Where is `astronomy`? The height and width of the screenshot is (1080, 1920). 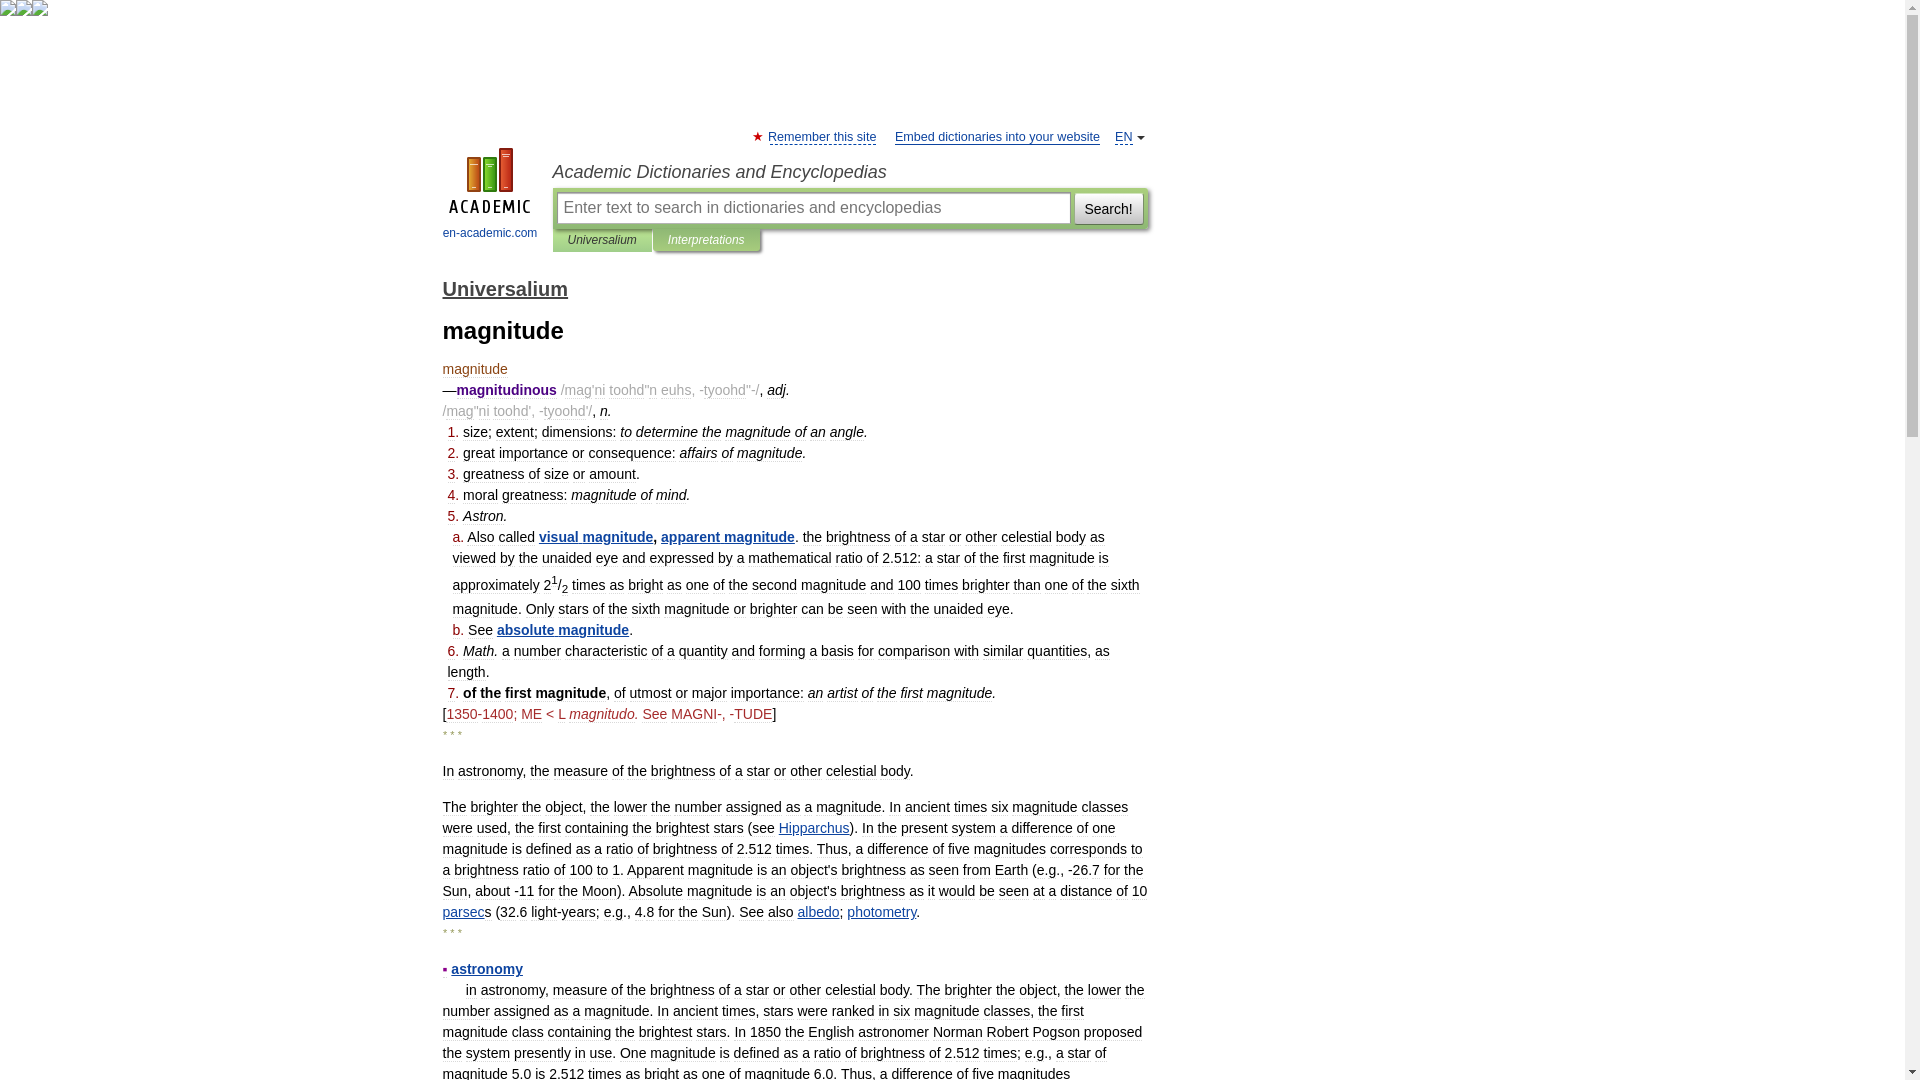
astronomy is located at coordinates (486, 969).